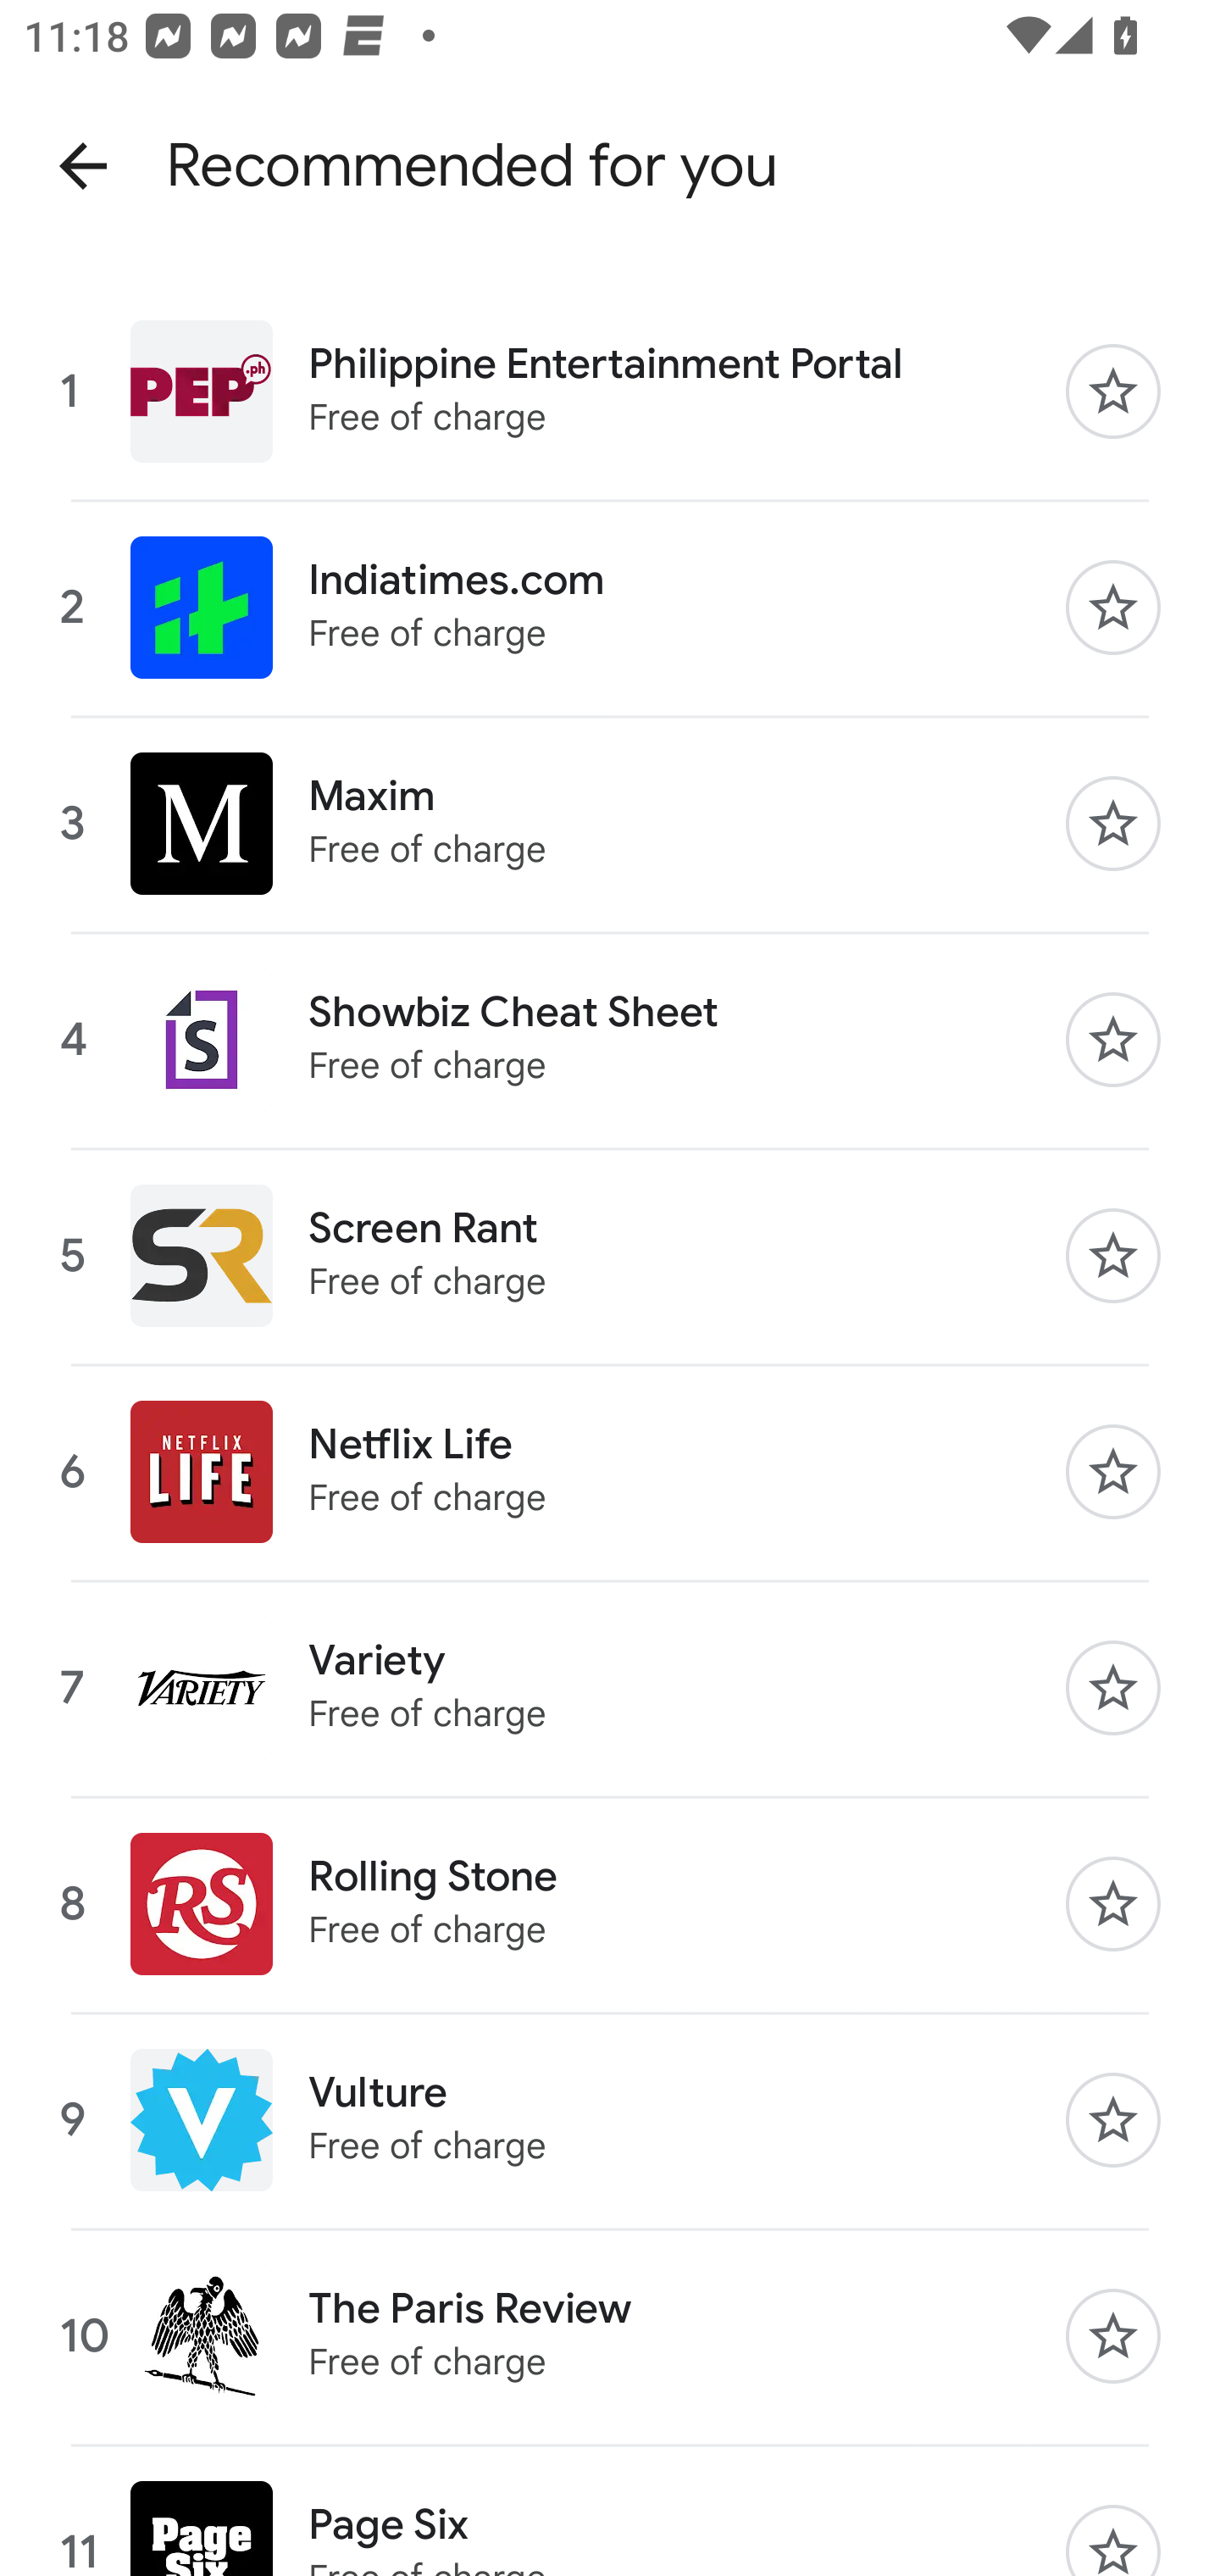 This screenshot has height=2576, width=1220. What do you see at coordinates (1113, 1905) in the screenshot?
I see `Follow` at bounding box center [1113, 1905].